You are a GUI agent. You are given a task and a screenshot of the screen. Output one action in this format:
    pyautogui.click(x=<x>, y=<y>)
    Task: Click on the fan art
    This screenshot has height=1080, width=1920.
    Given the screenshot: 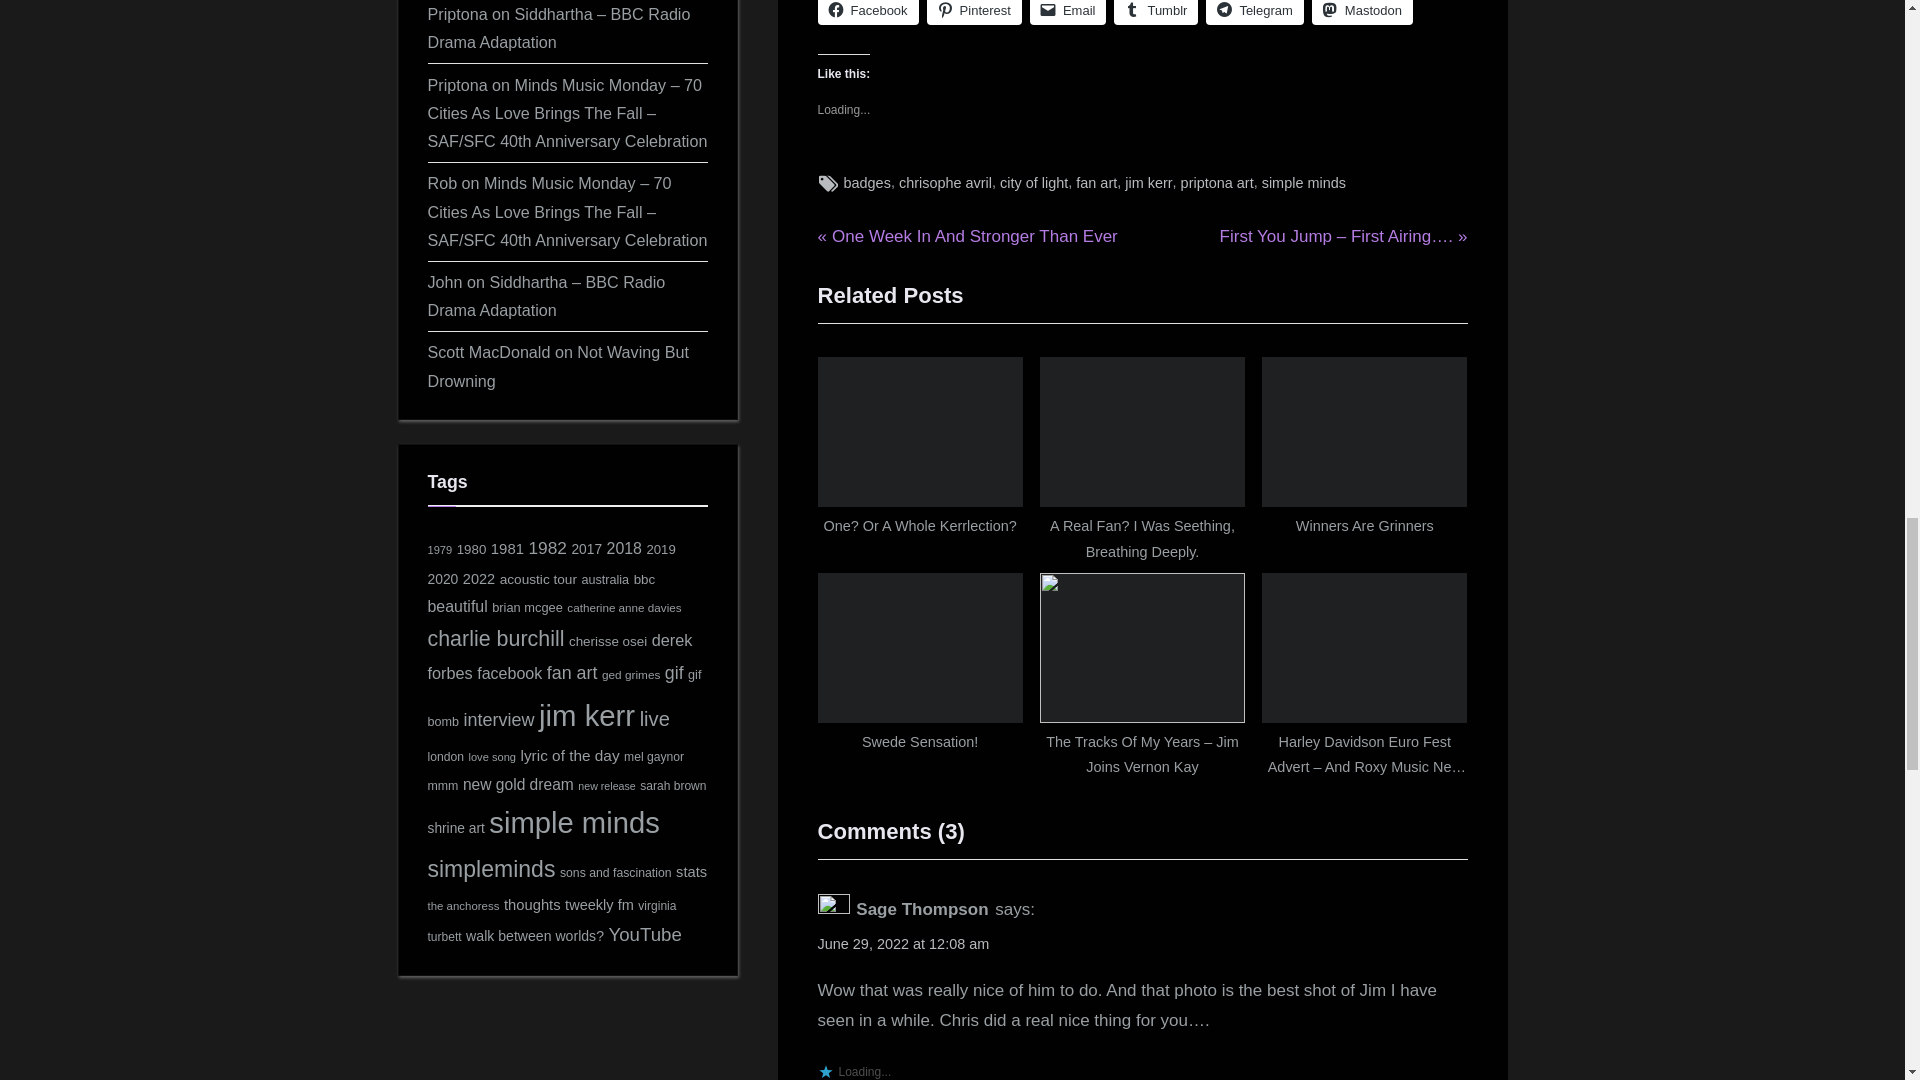 What is the action you would take?
    pyautogui.click(x=1096, y=182)
    